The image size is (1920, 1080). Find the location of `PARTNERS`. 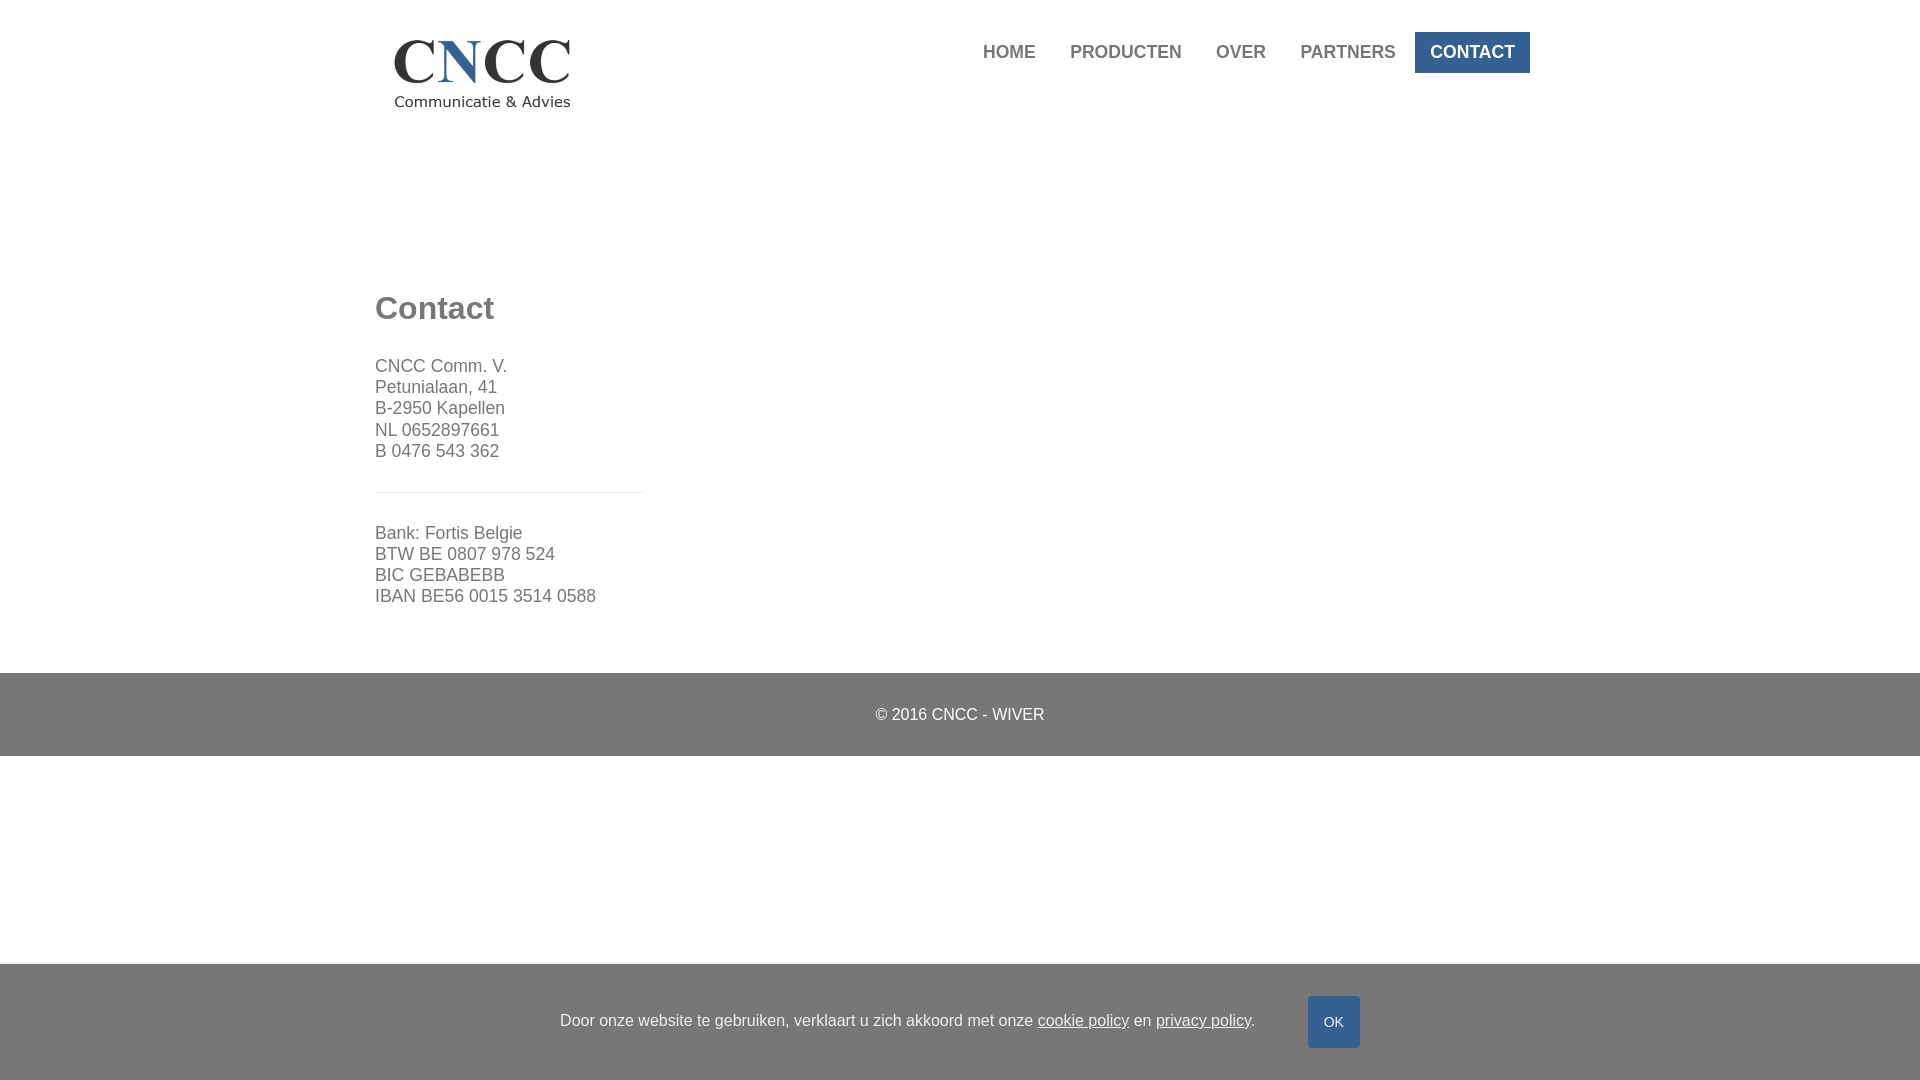

PARTNERS is located at coordinates (1348, 52).